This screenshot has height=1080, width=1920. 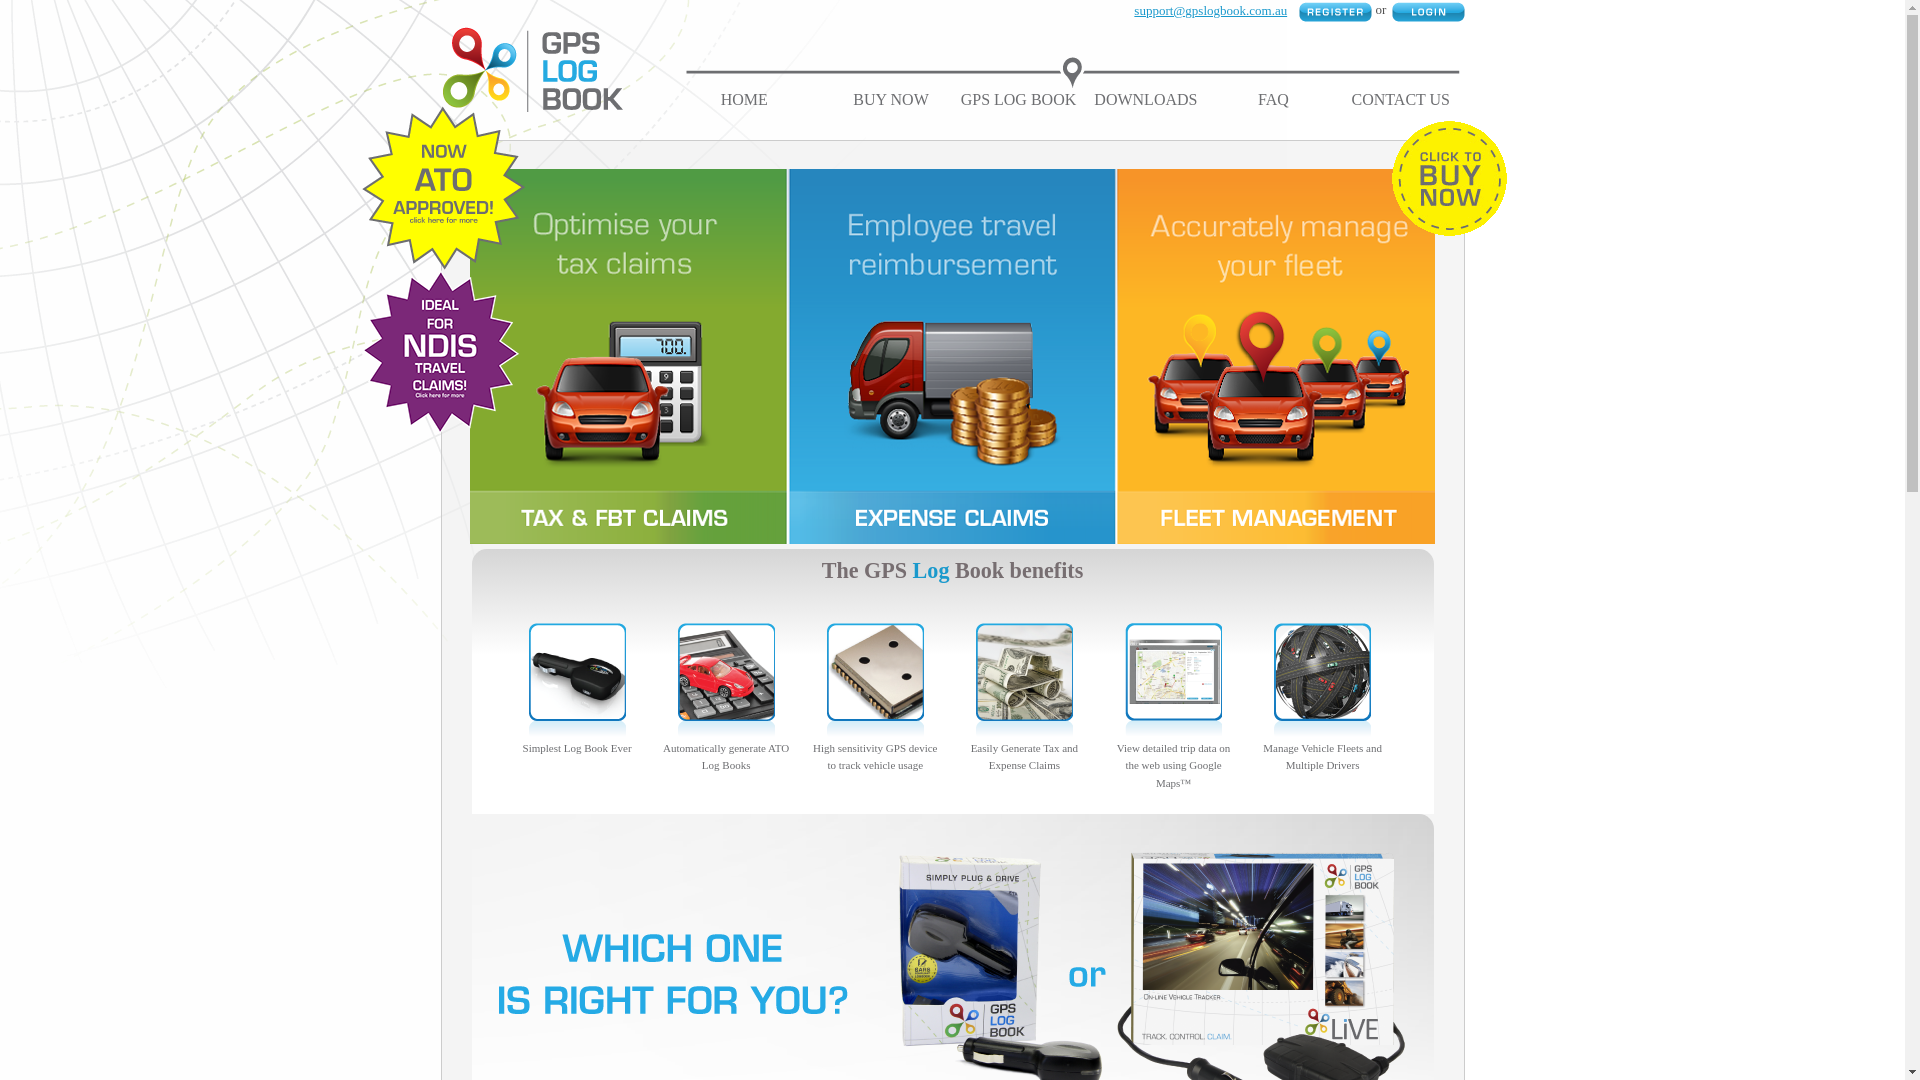 I want to click on BUY NOW, so click(x=890, y=100).